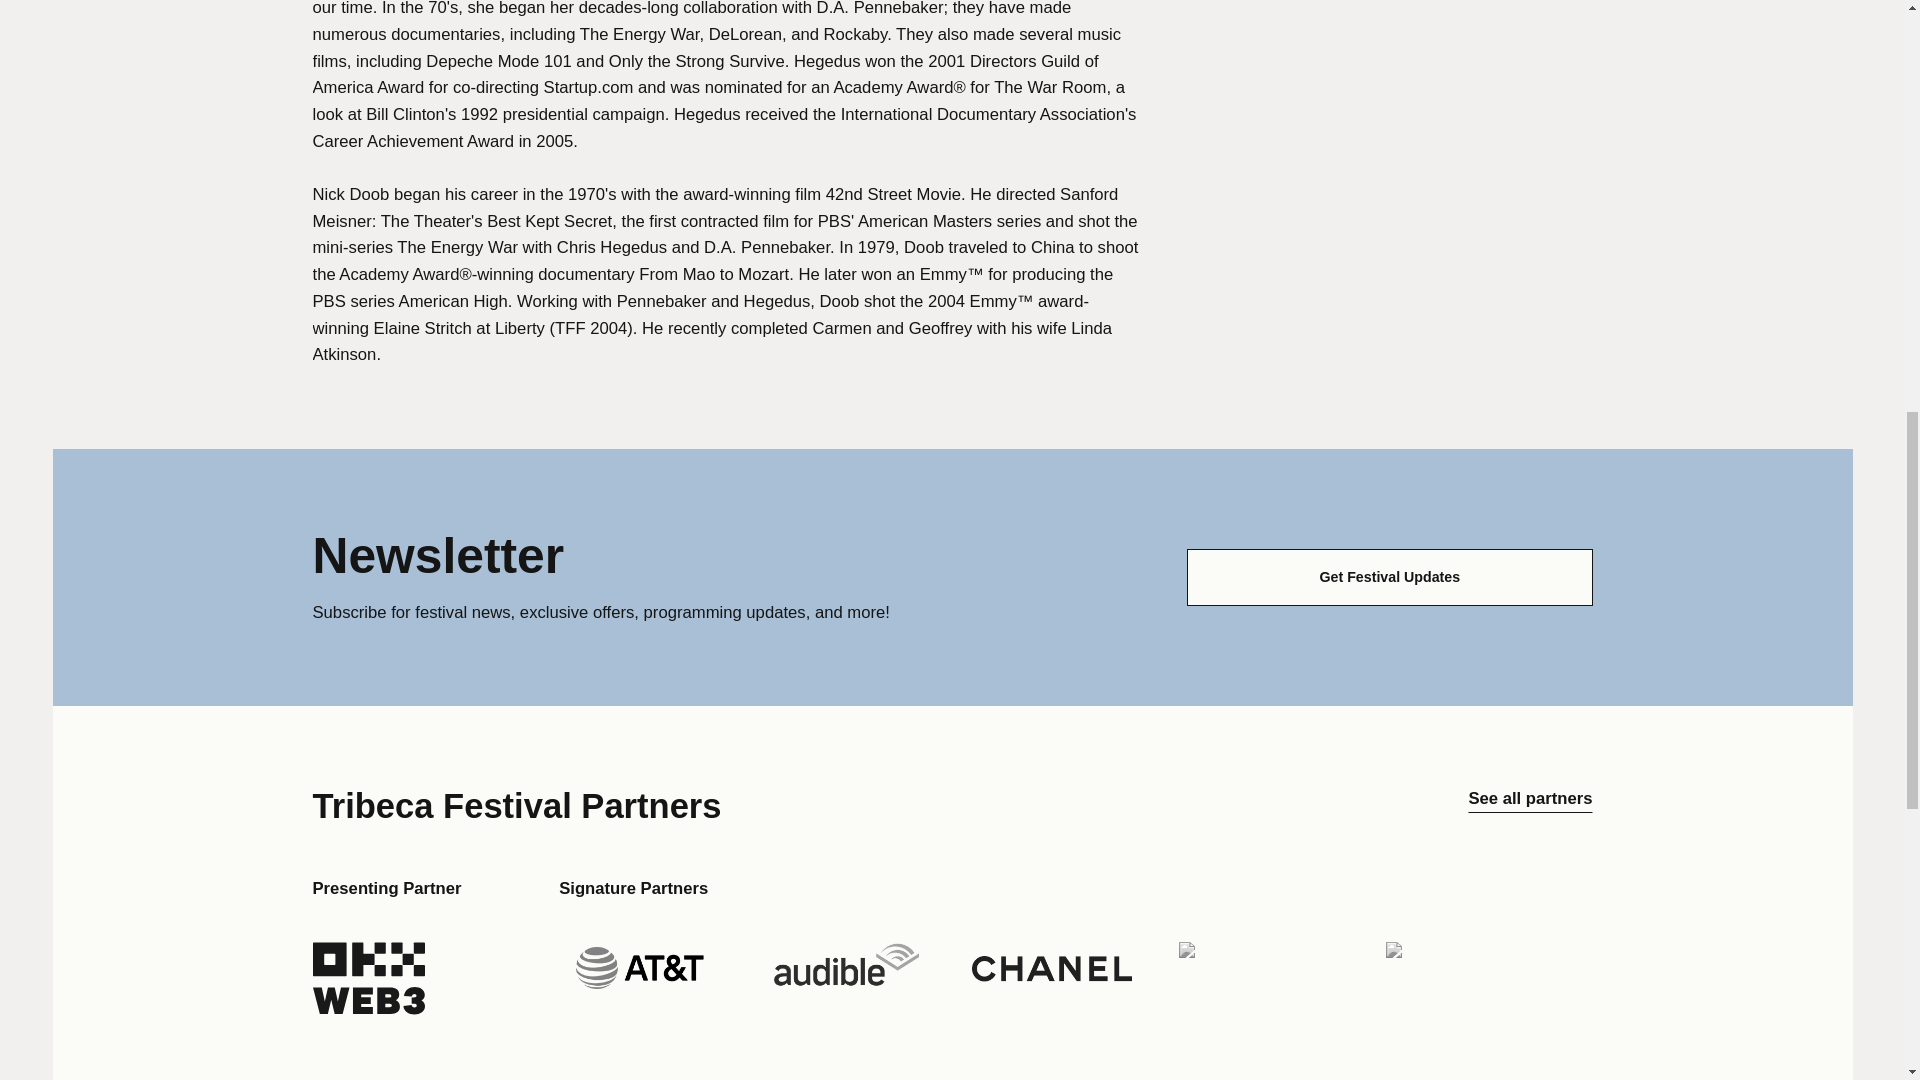 The height and width of the screenshot is (1080, 1920). I want to click on See all partners, so click(1530, 806).